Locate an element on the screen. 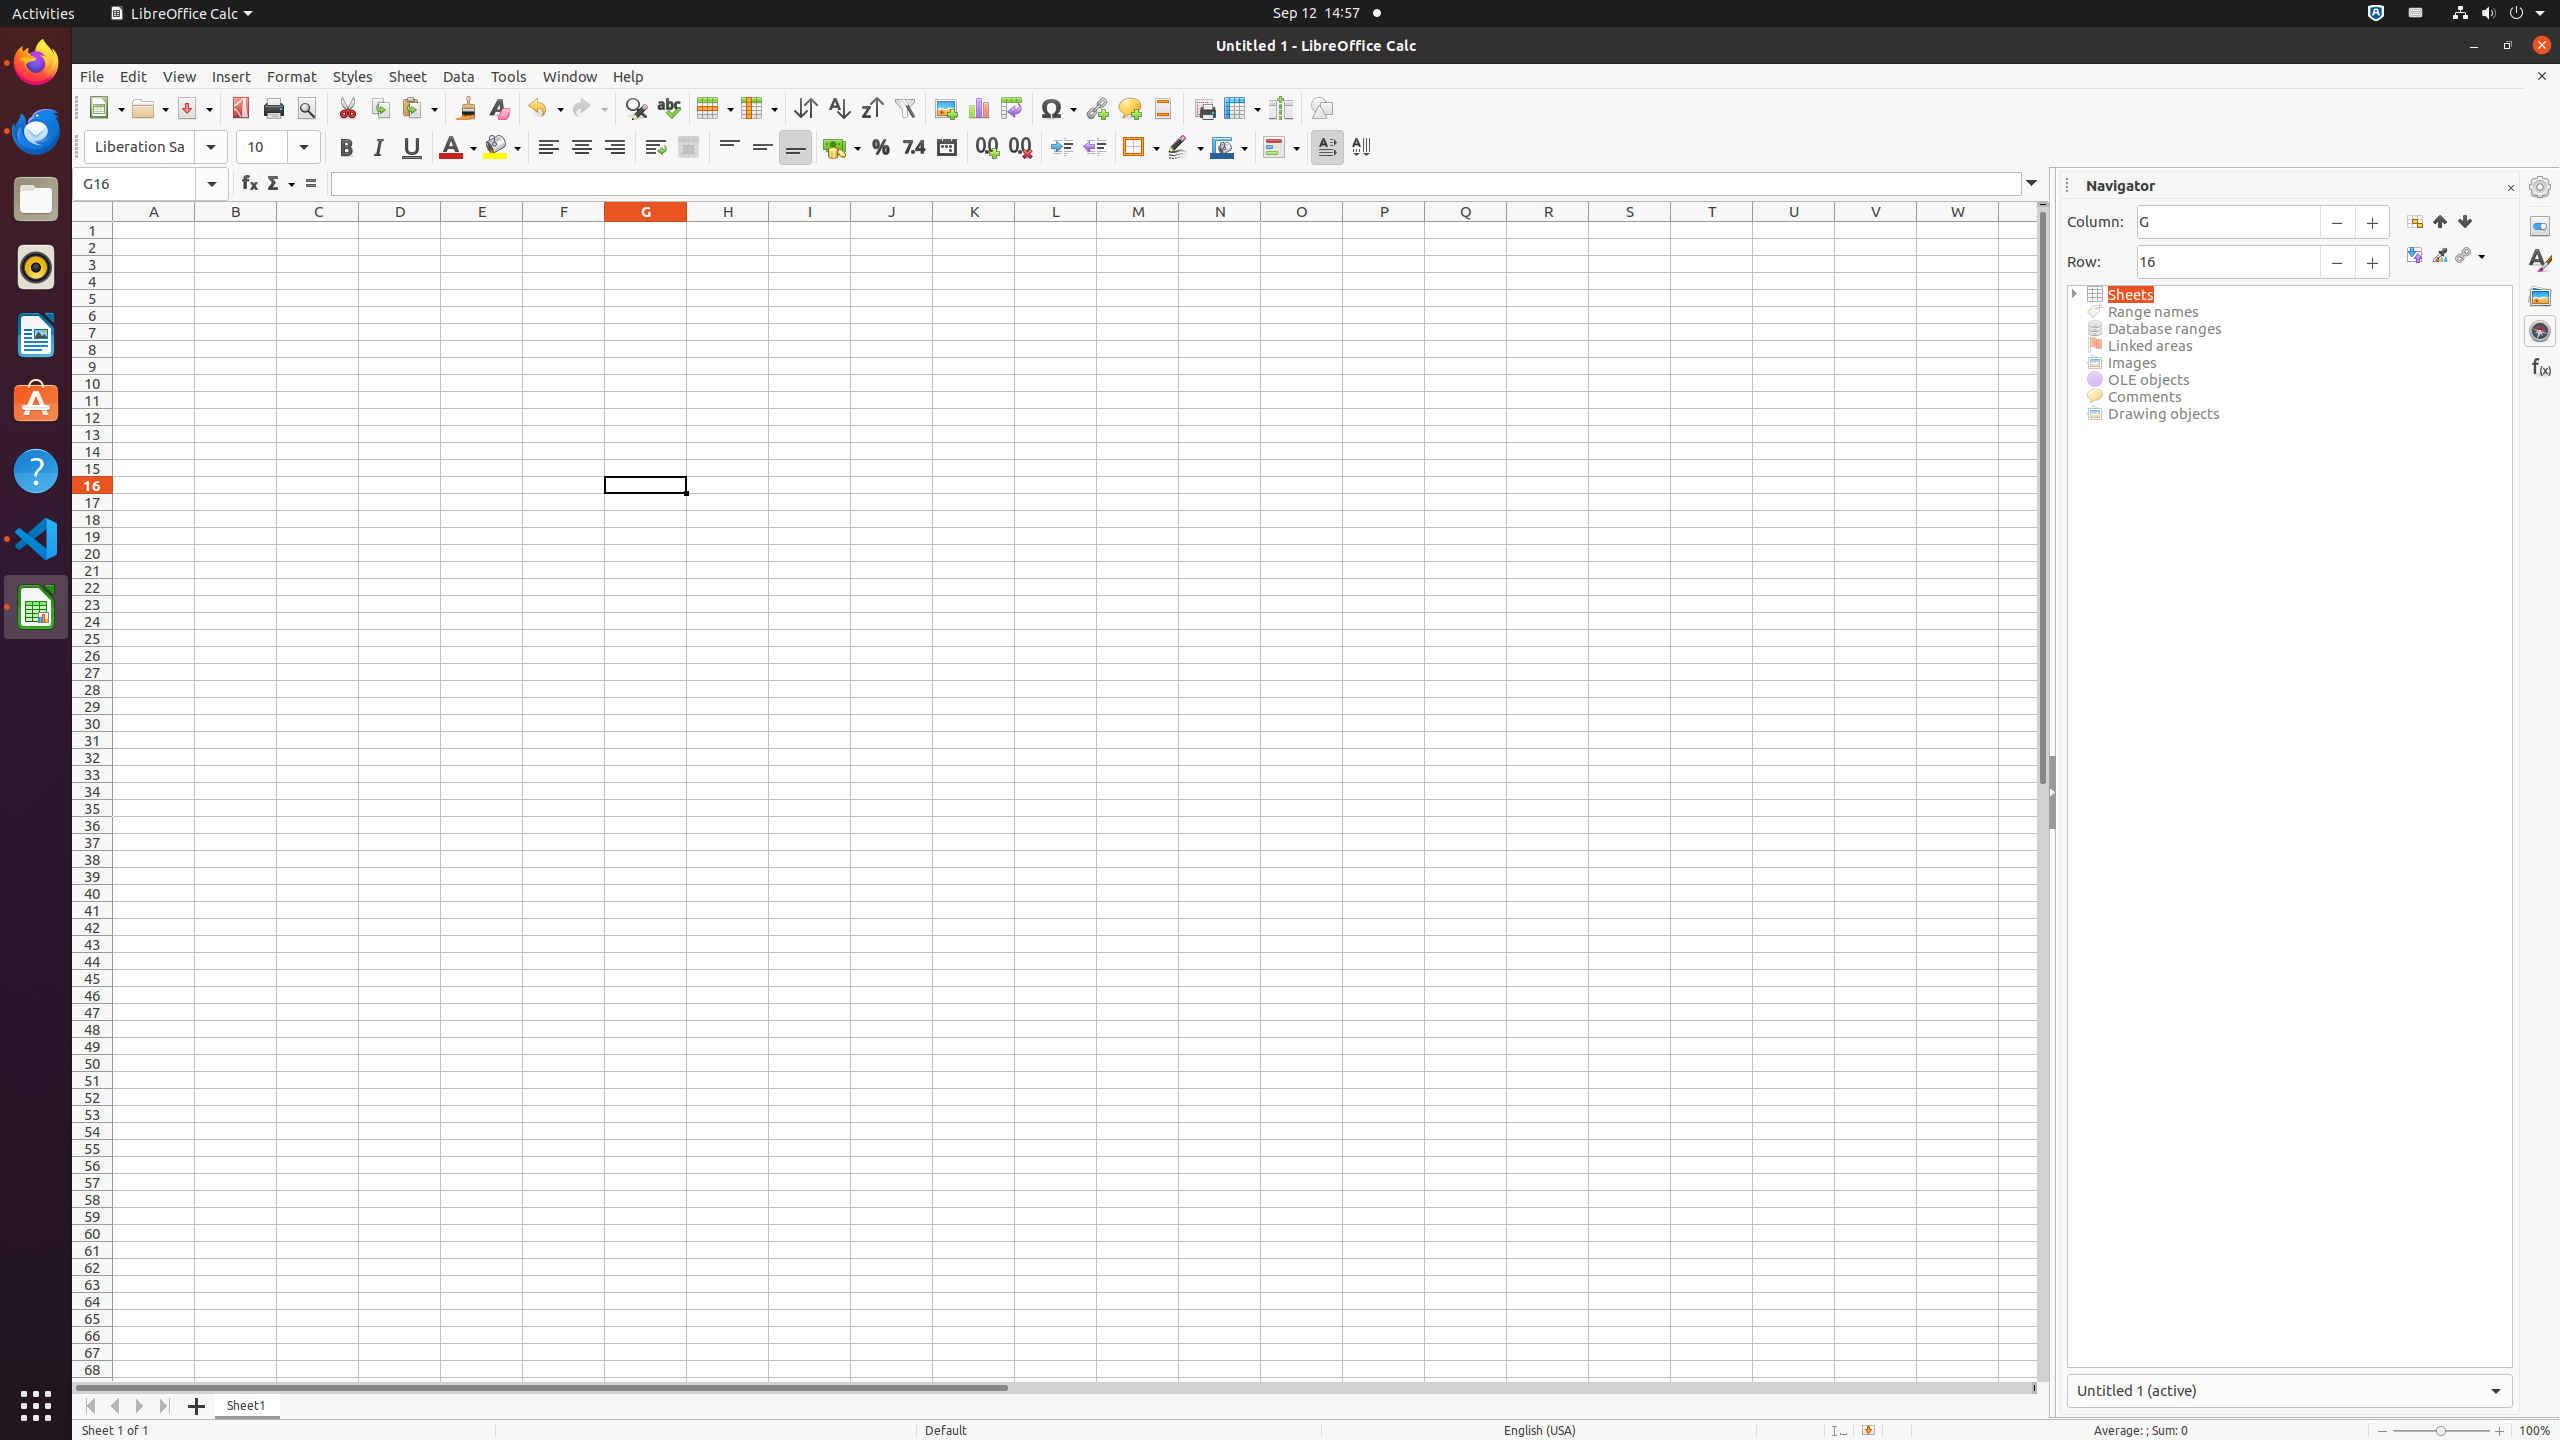  Scenarios is located at coordinates (2440, 256).